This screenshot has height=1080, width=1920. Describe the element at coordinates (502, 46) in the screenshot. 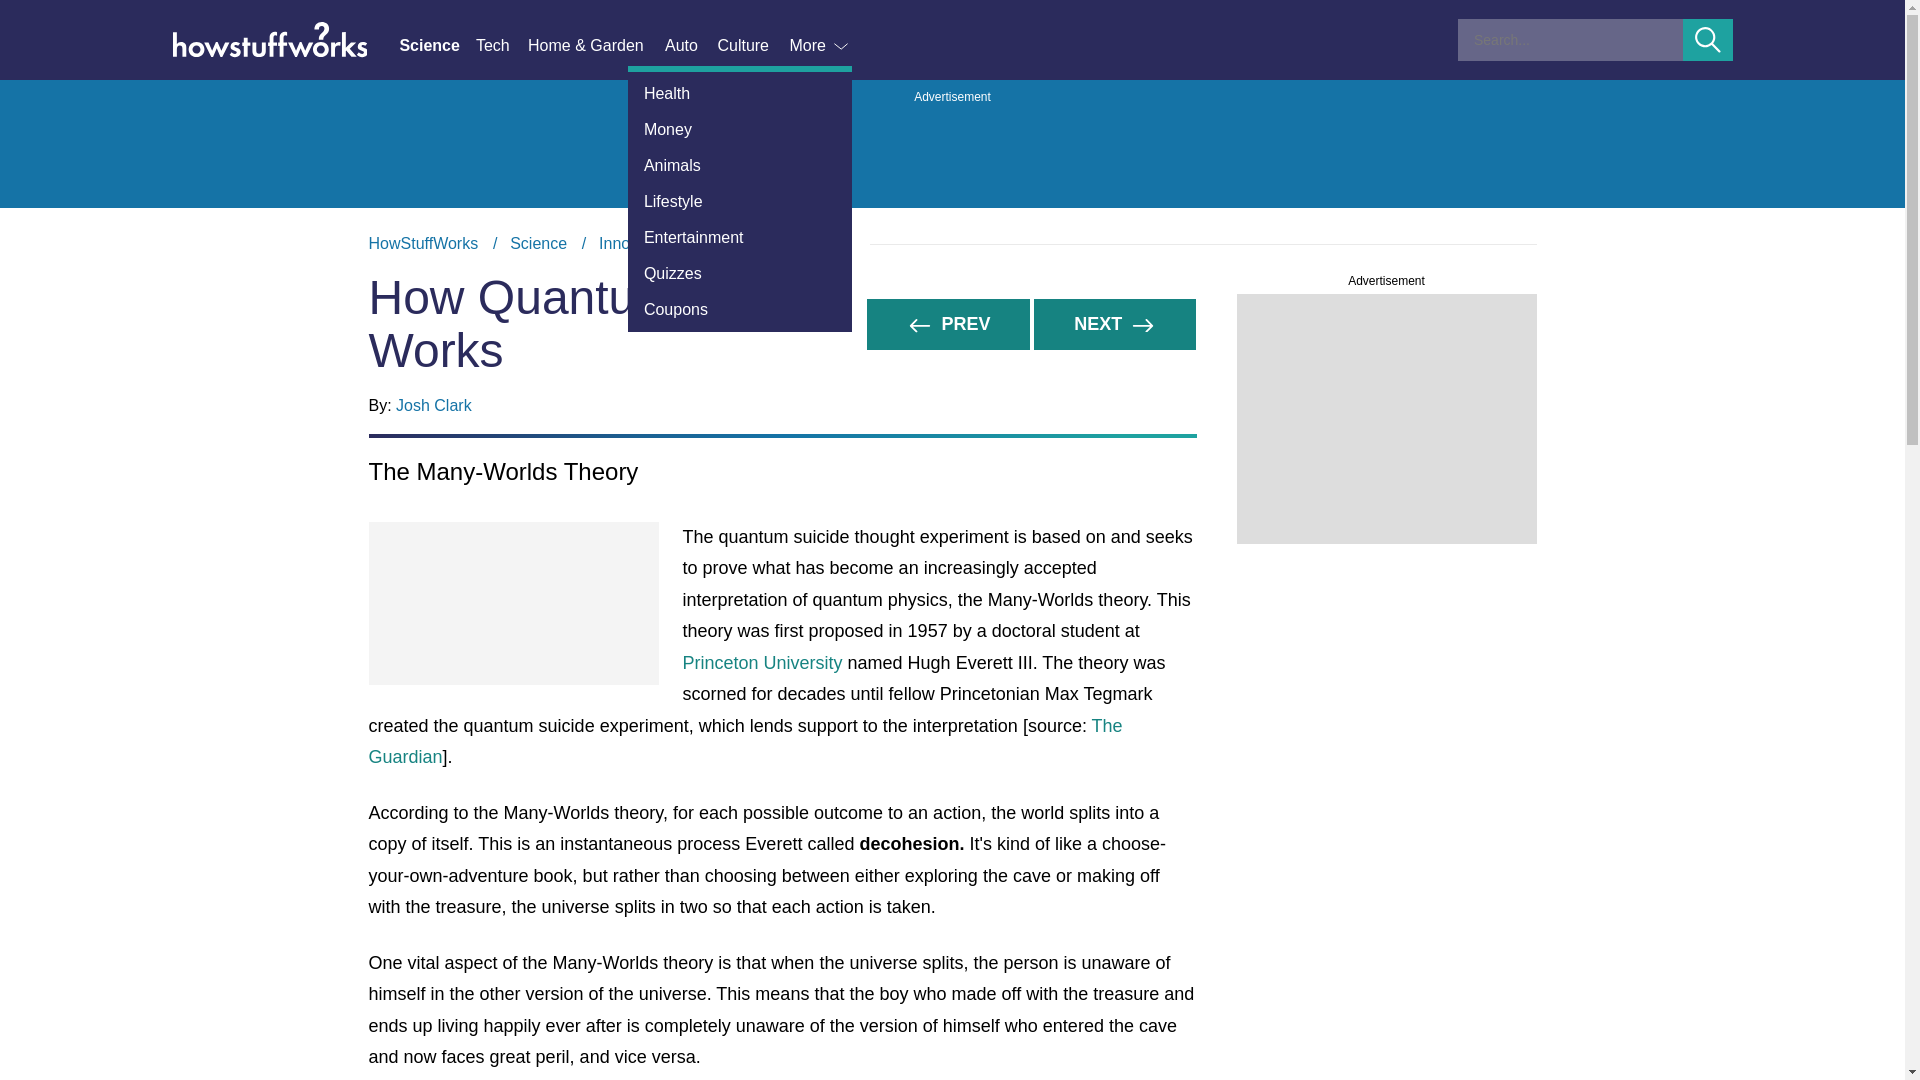

I see `Innovation` at that location.